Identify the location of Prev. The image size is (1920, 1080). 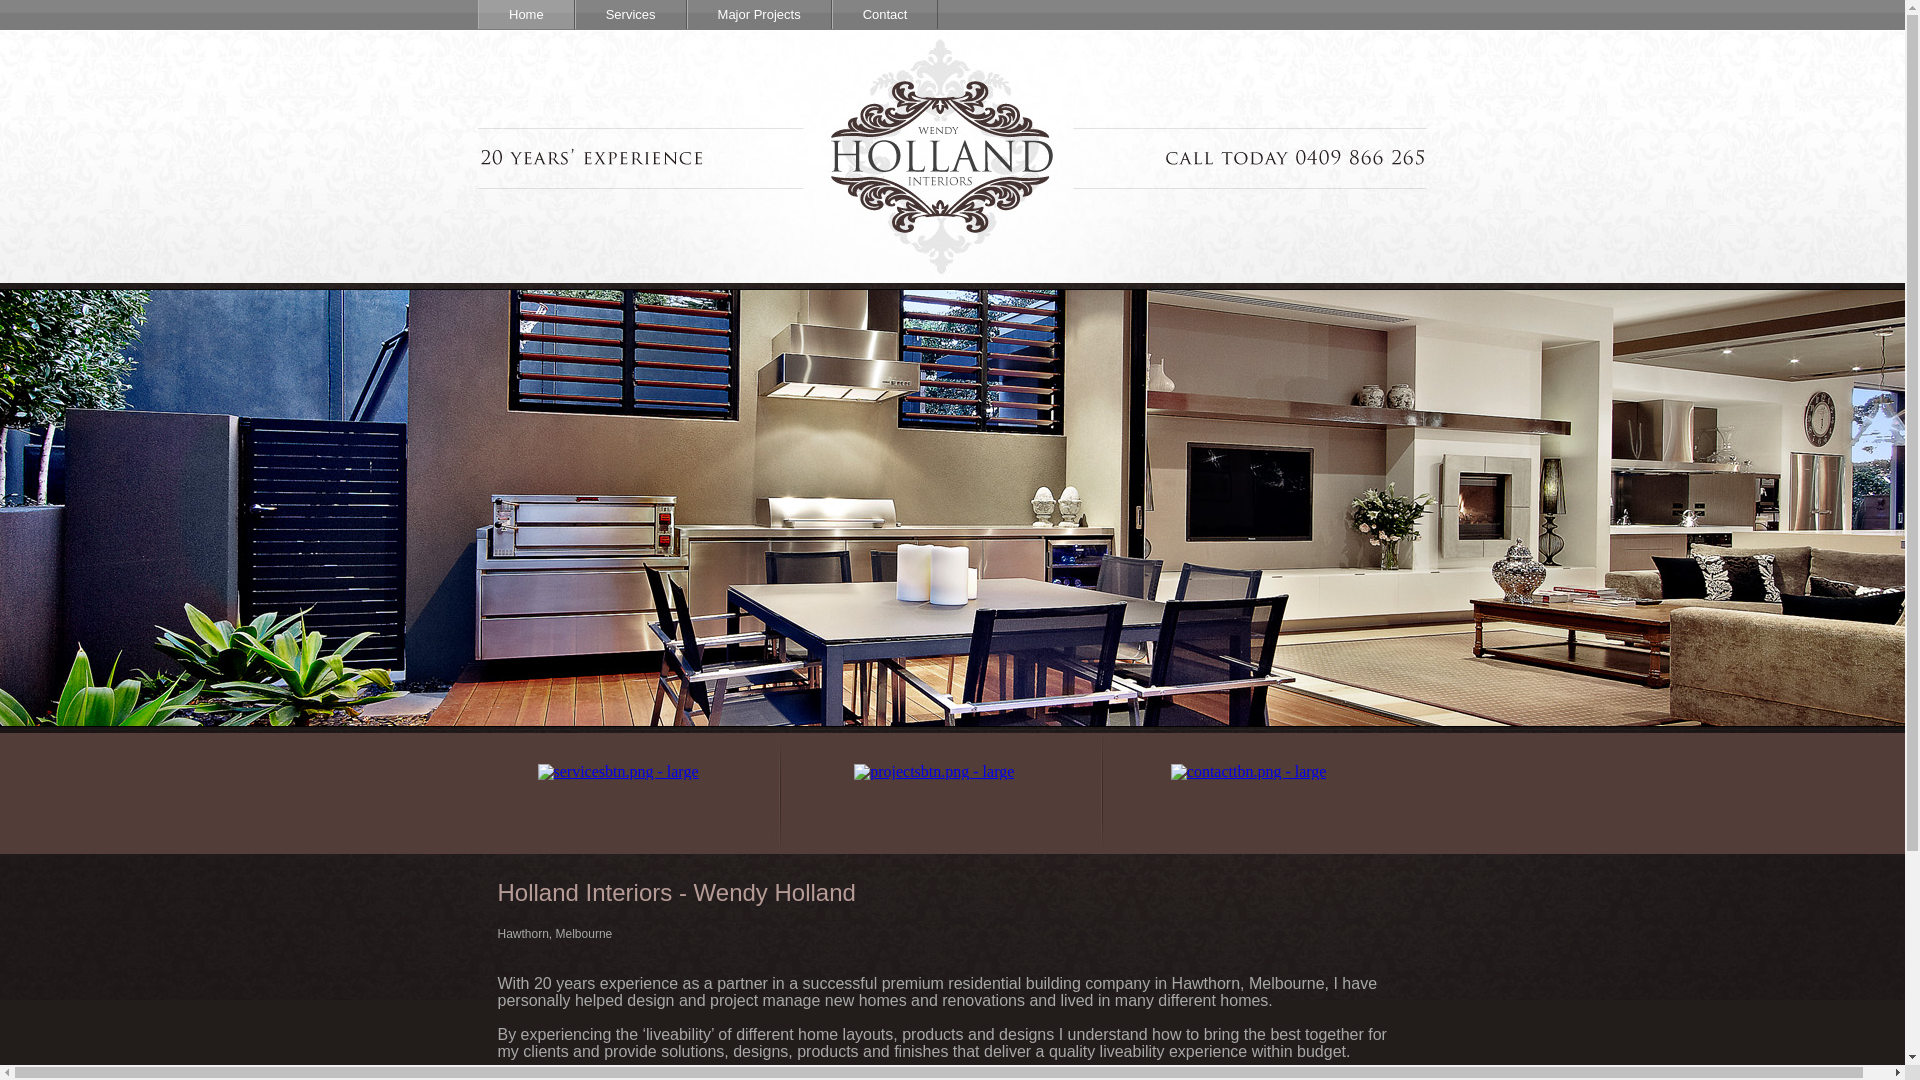
(530, 773).